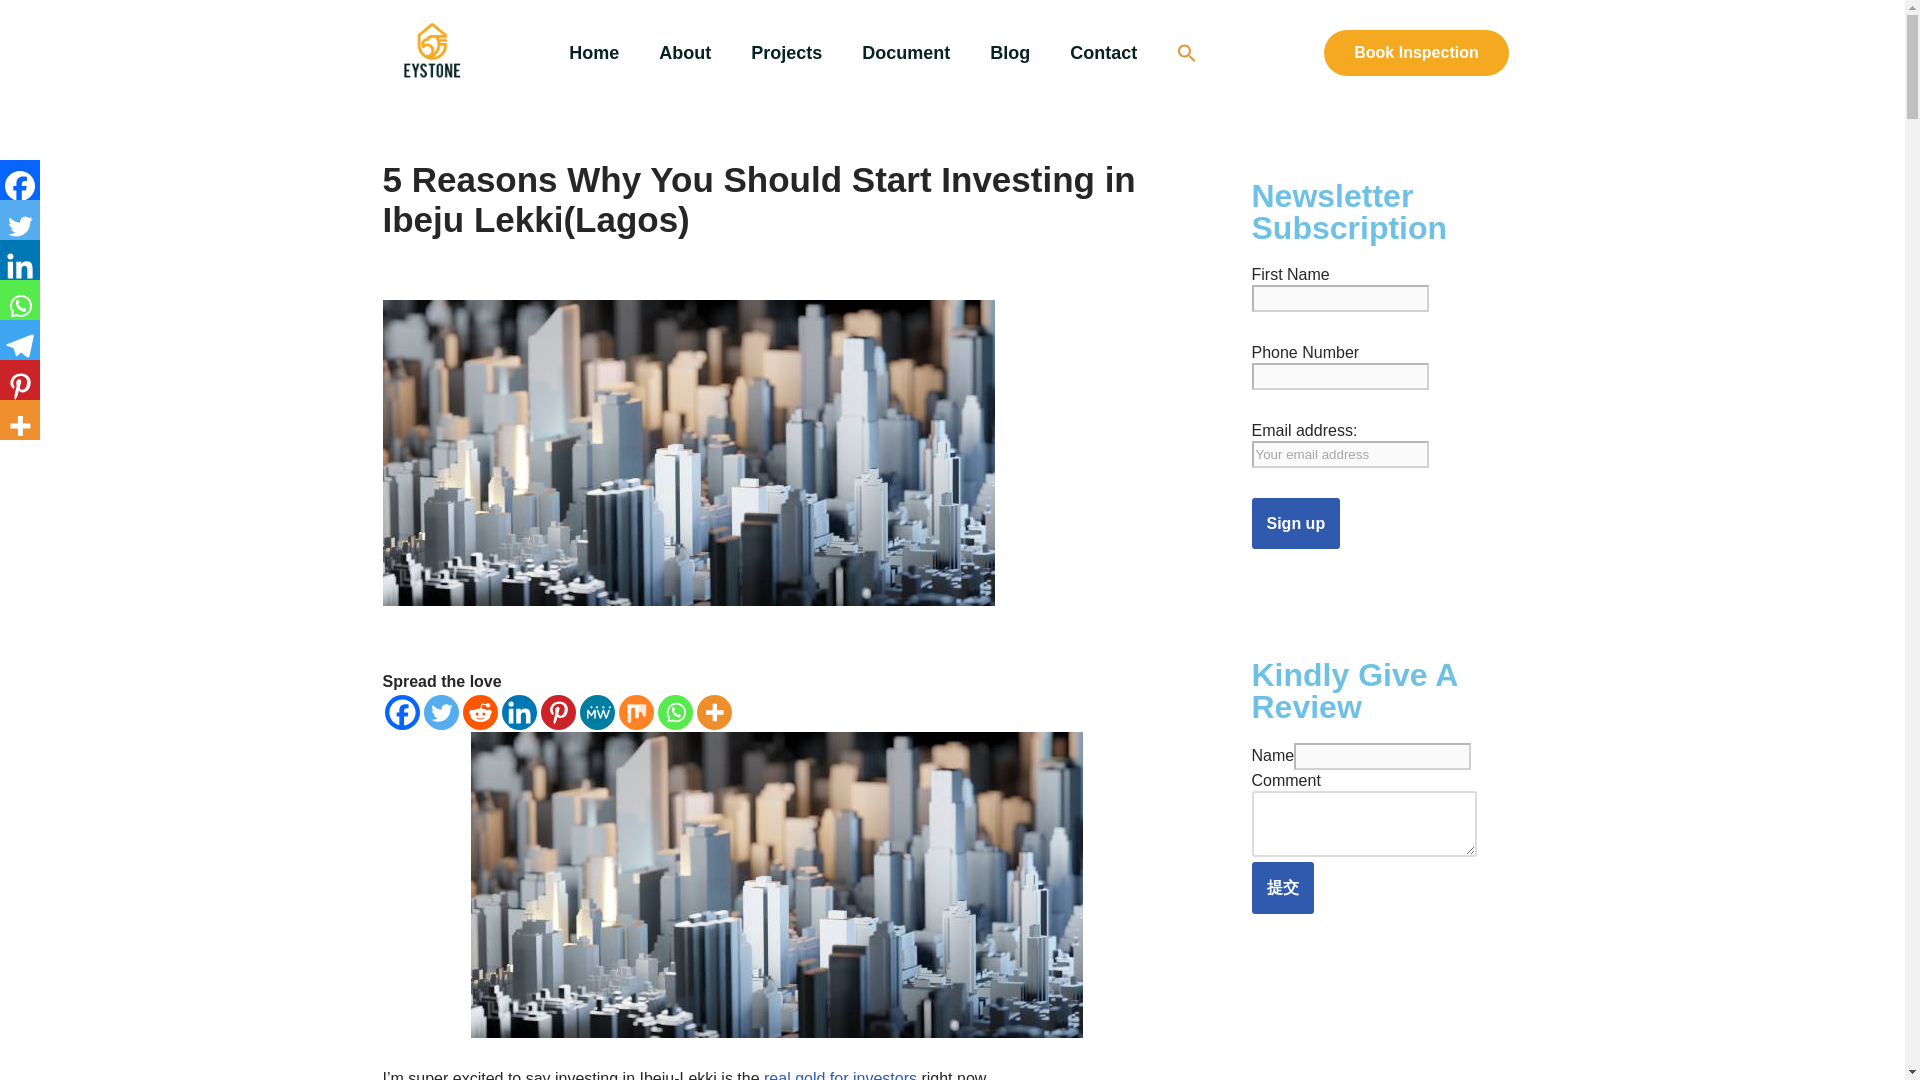 The height and width of the screenshot is (1080, 1920). What do you see at coordinates (401, 712) in the screenshot?
I see `Facebook` at bounding box center [401, 712].